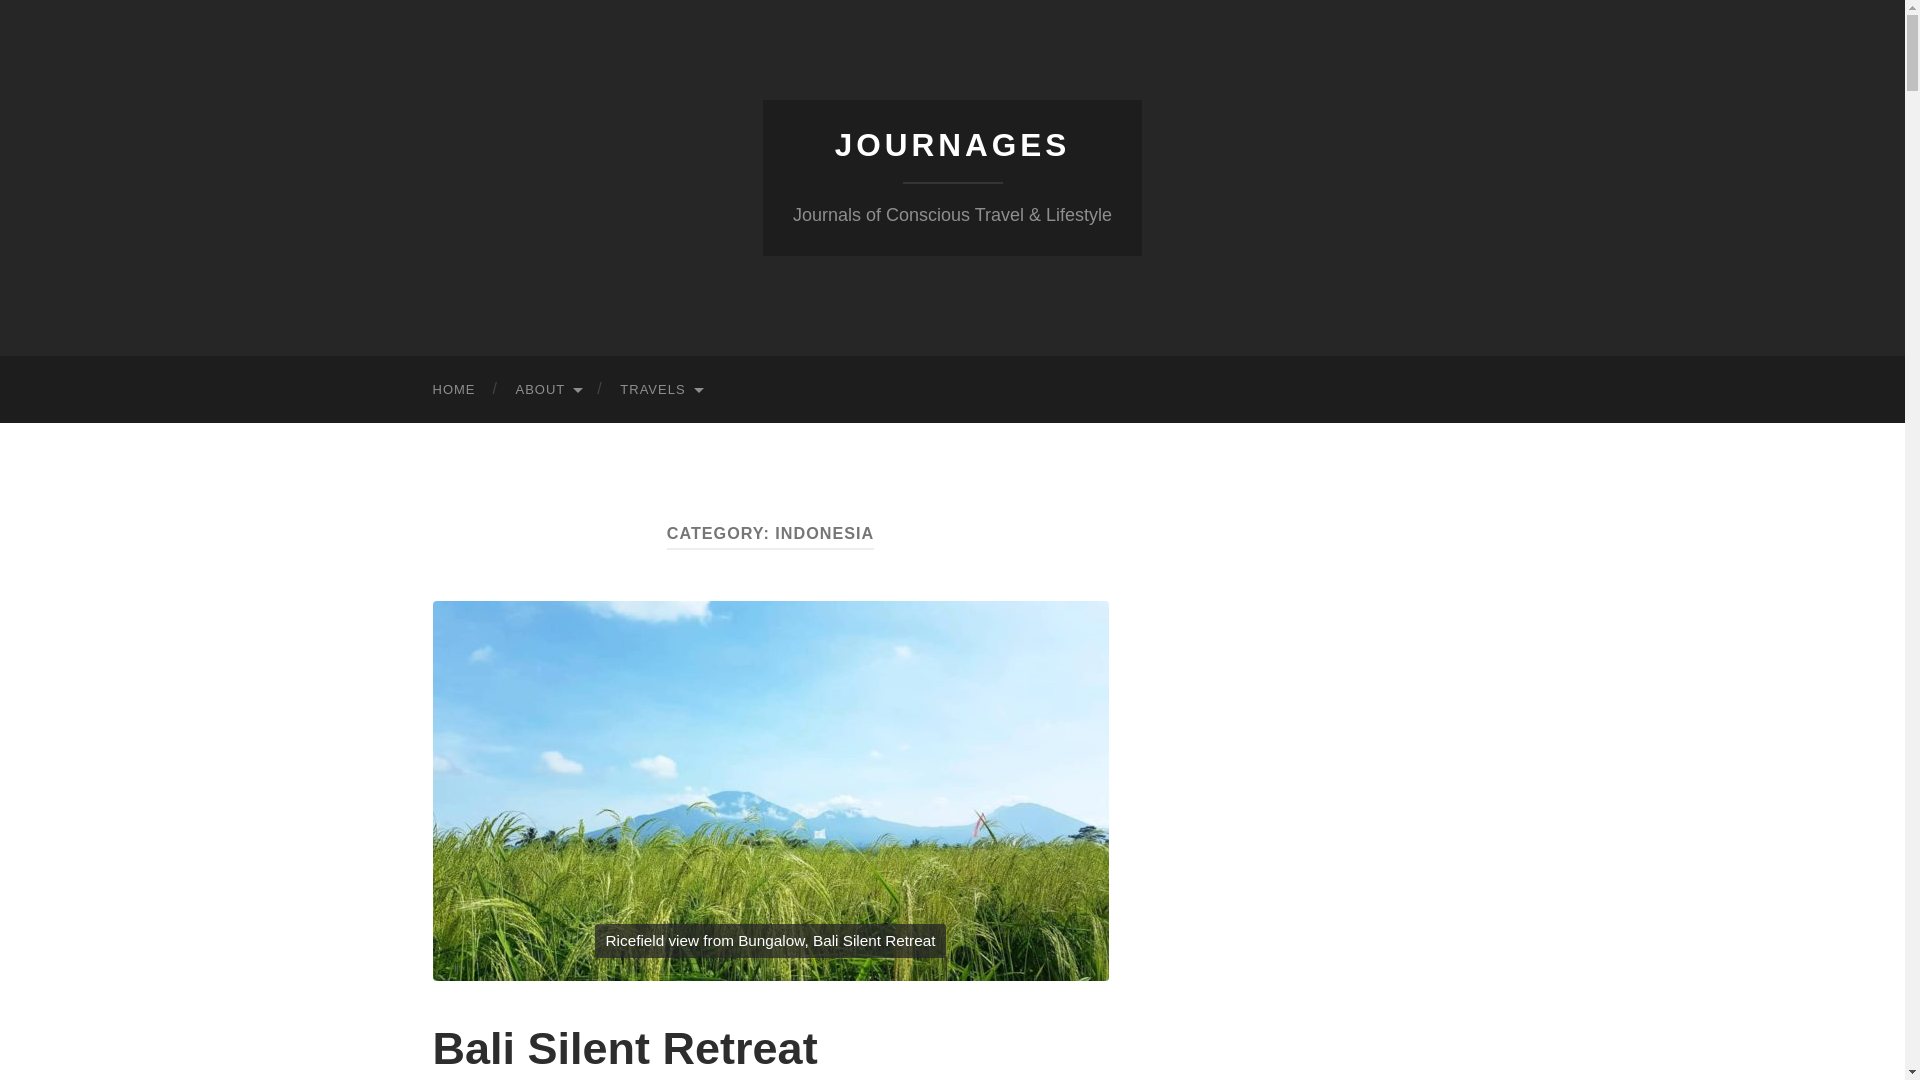  I want to click on Bali Silent Retreat, so click(624, 1048).